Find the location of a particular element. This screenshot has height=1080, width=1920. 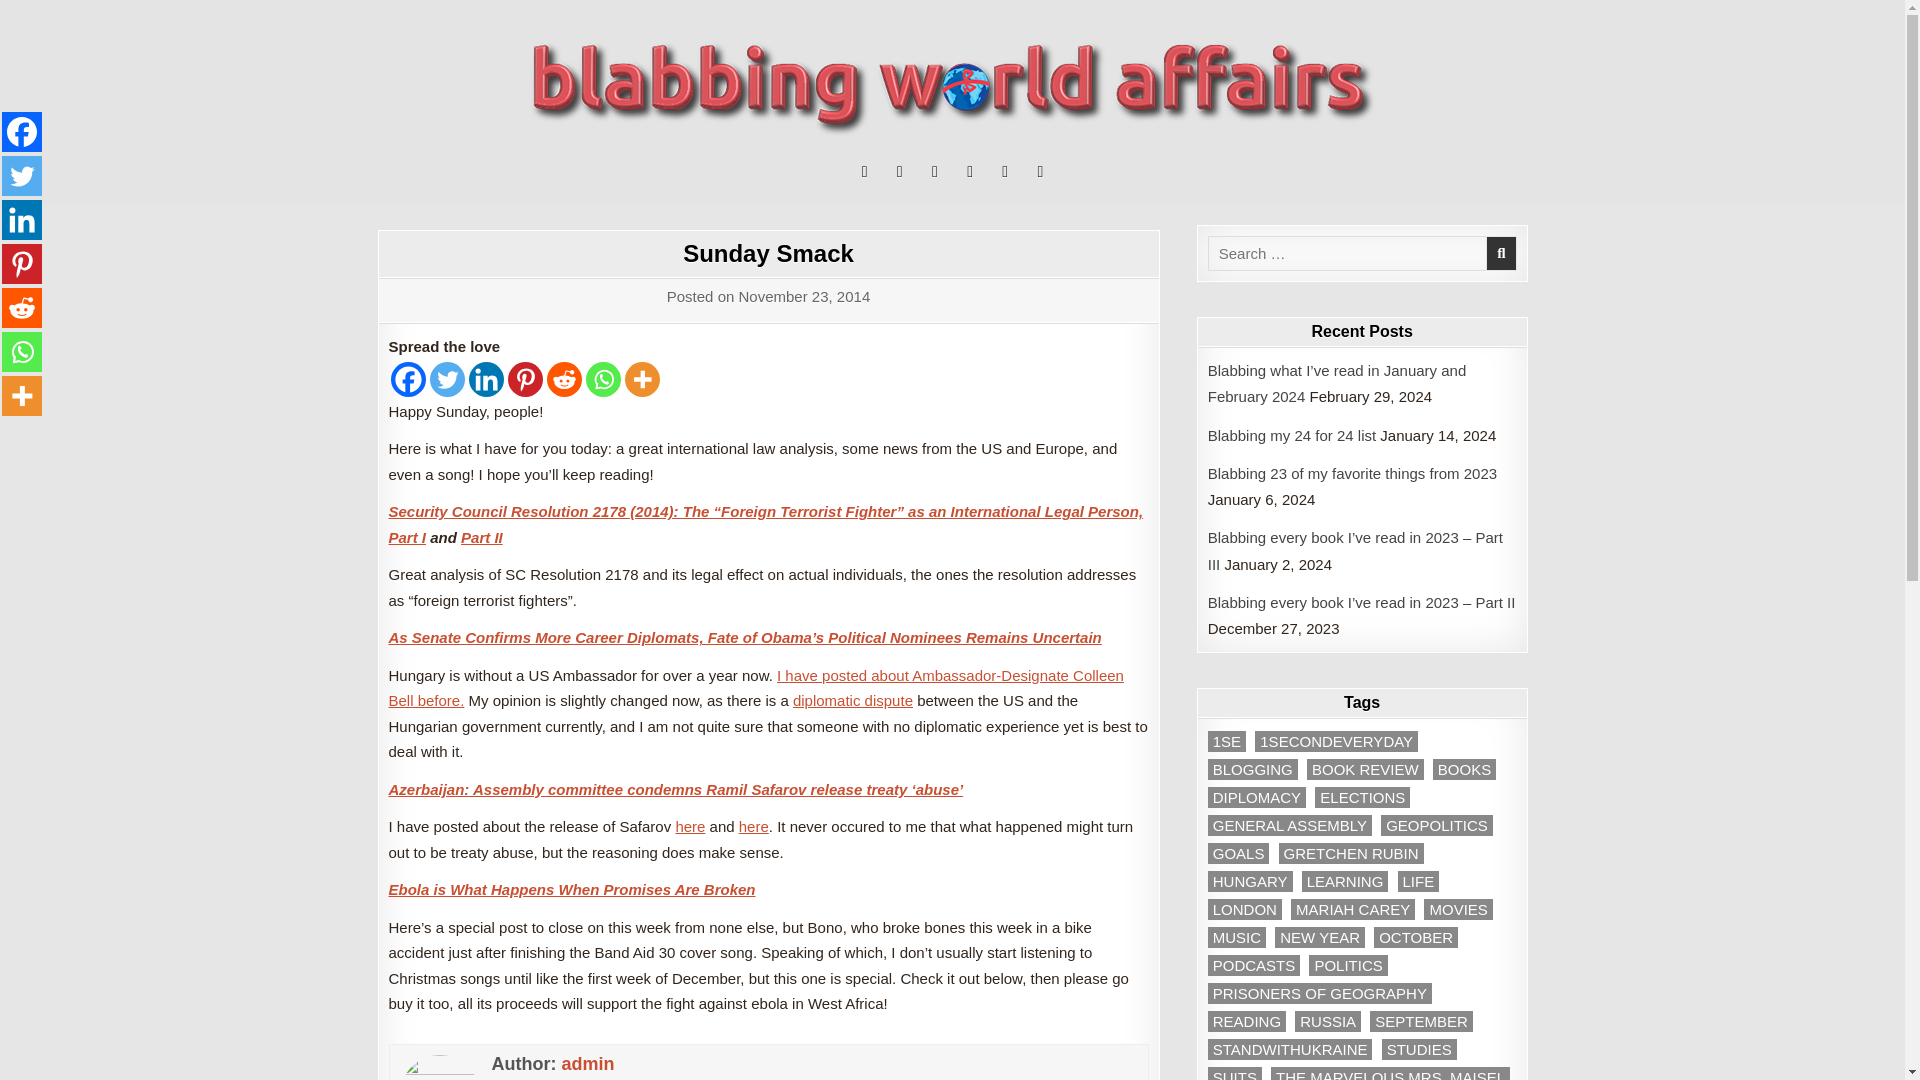

diplomatic dispute is located at coordinates (852, 700).